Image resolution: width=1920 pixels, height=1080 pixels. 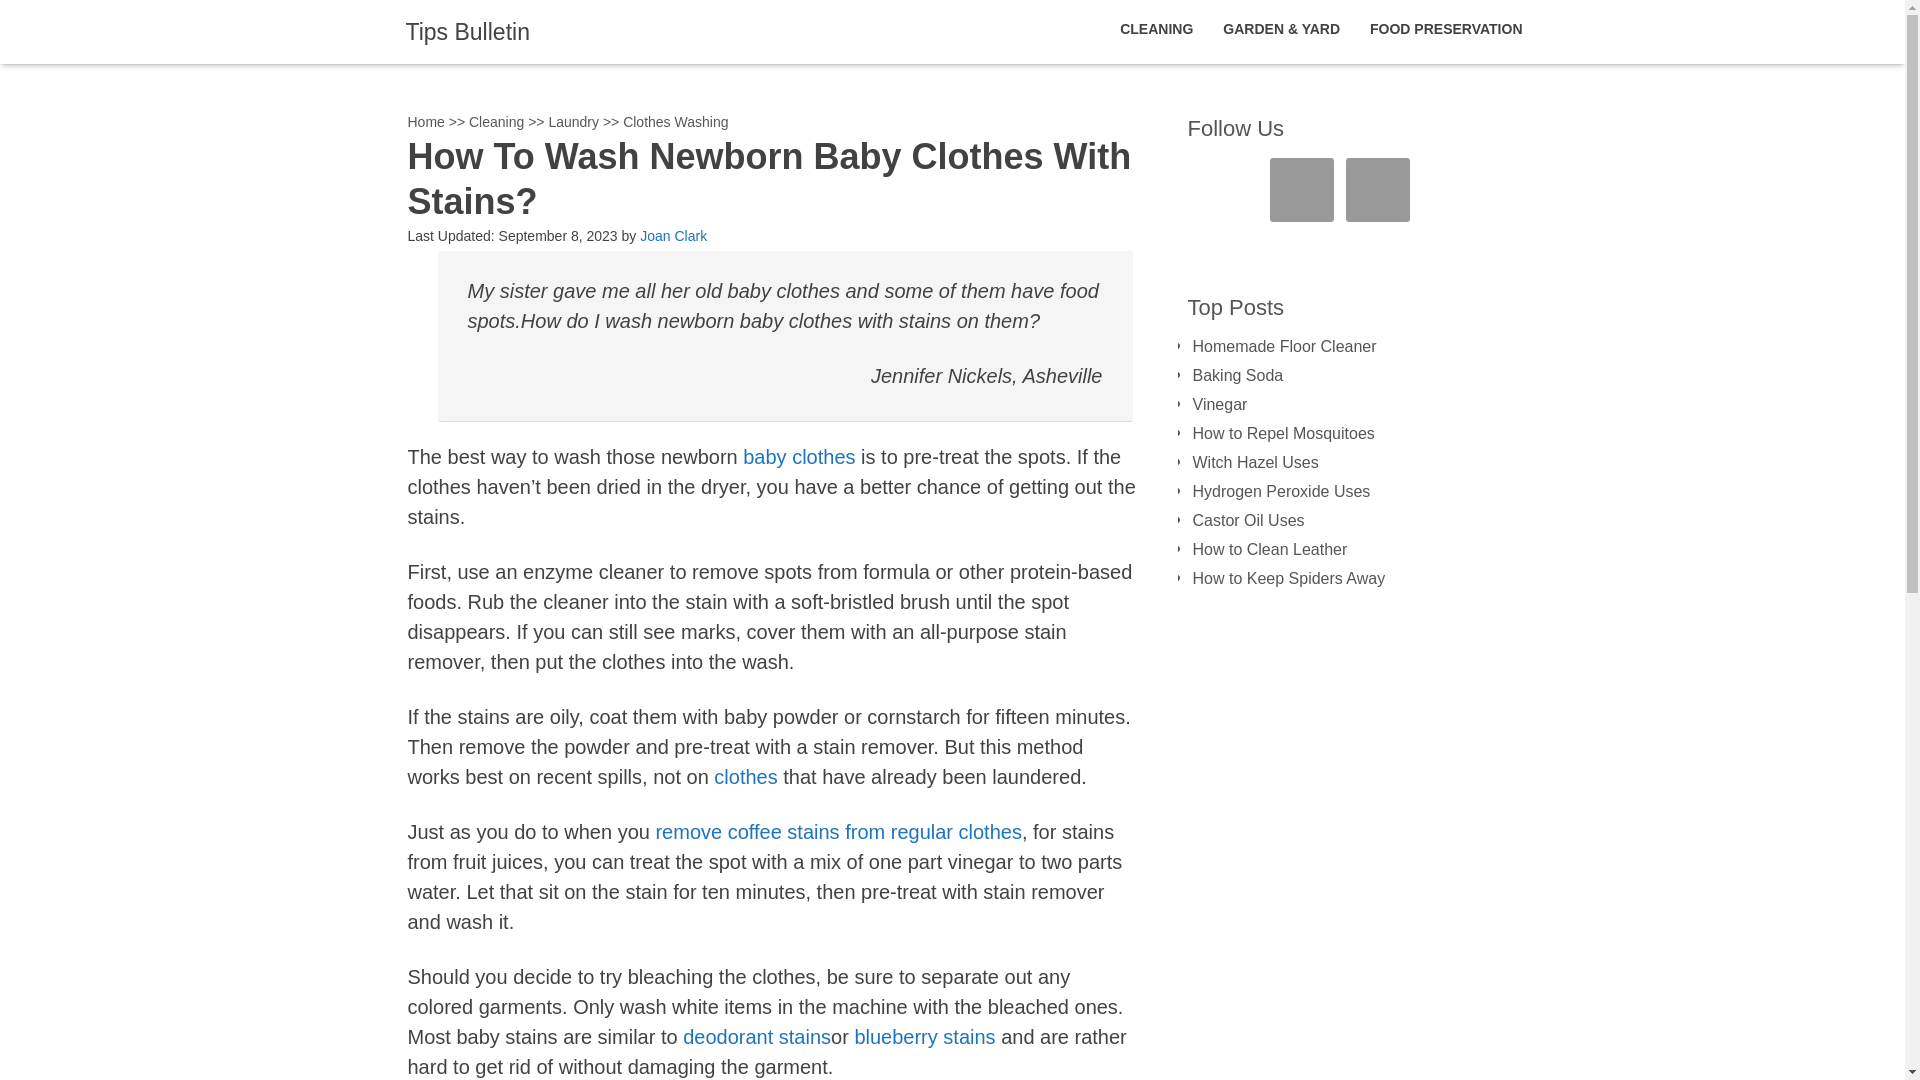 I want to click on CLEANING, so click(x=1156, y=29).